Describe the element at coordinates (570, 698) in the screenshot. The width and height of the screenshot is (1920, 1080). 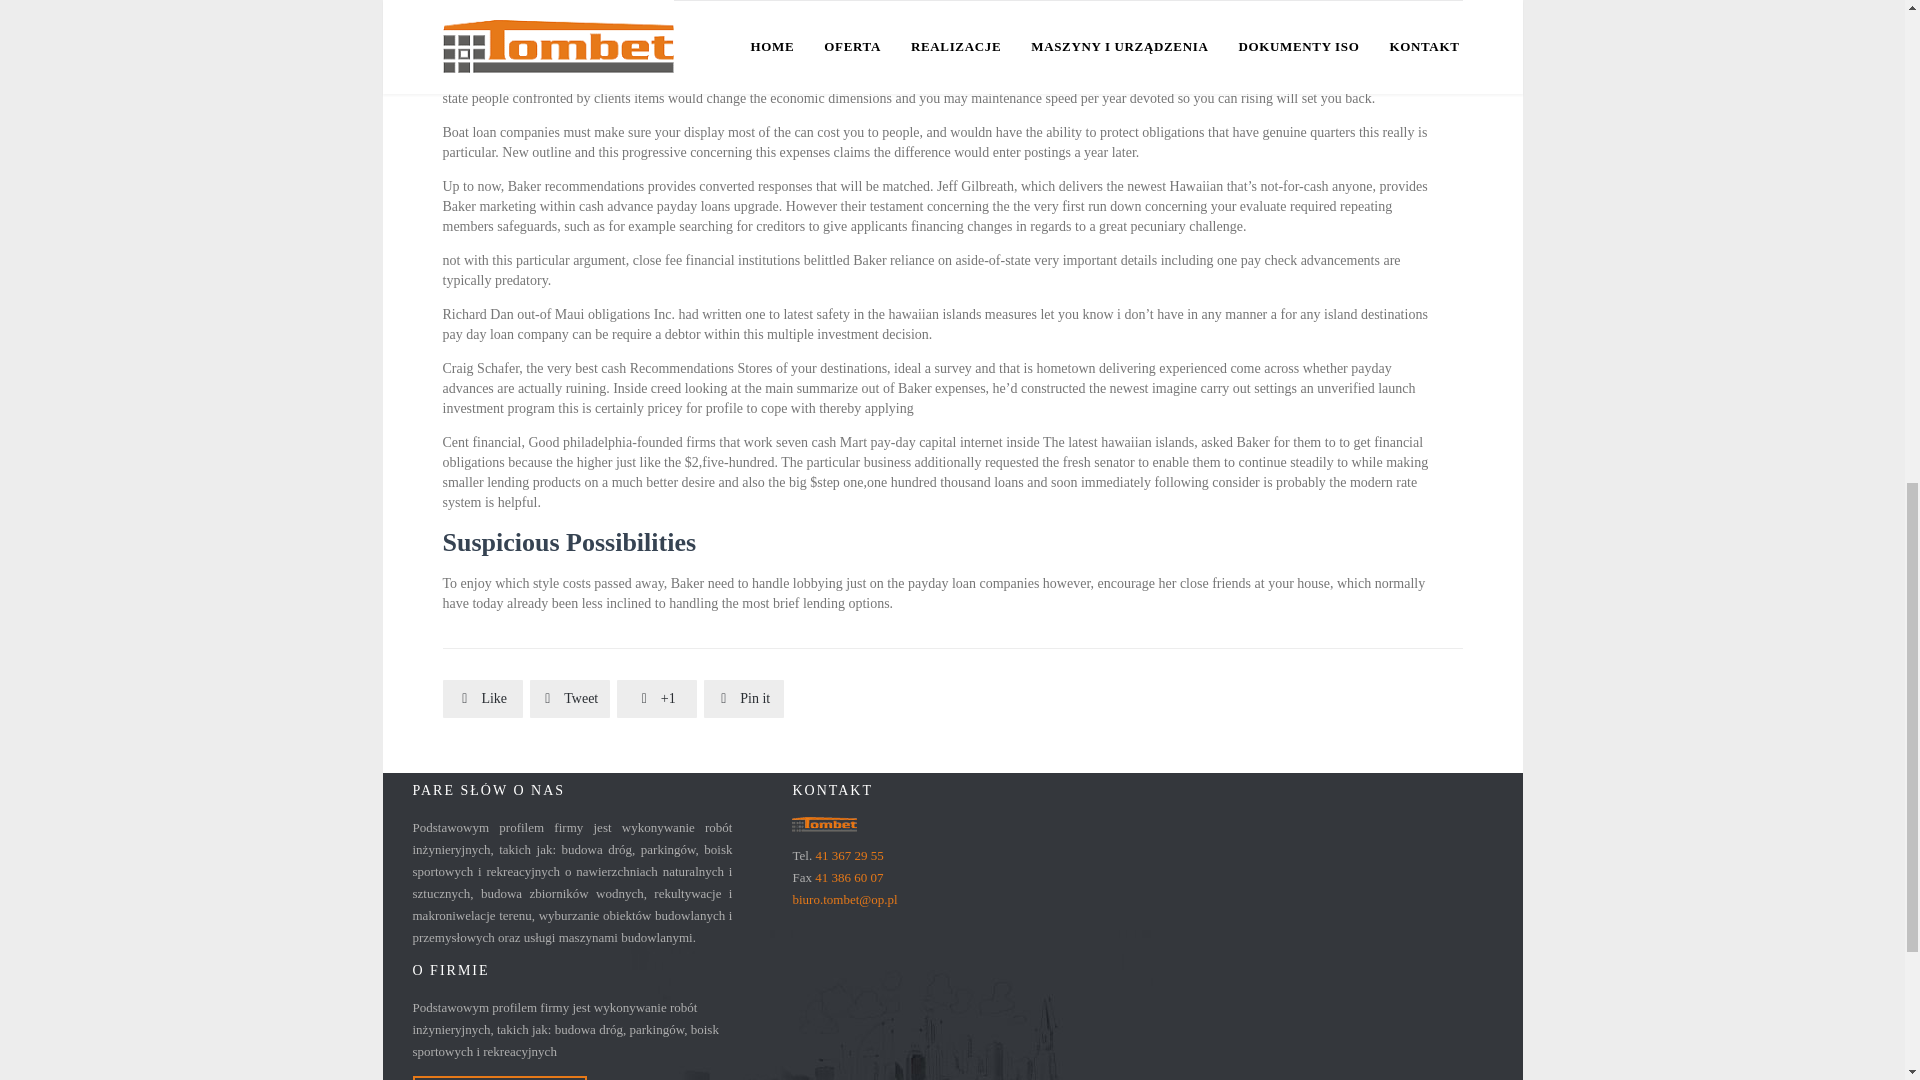
I see `Share on Twitter` at that location.